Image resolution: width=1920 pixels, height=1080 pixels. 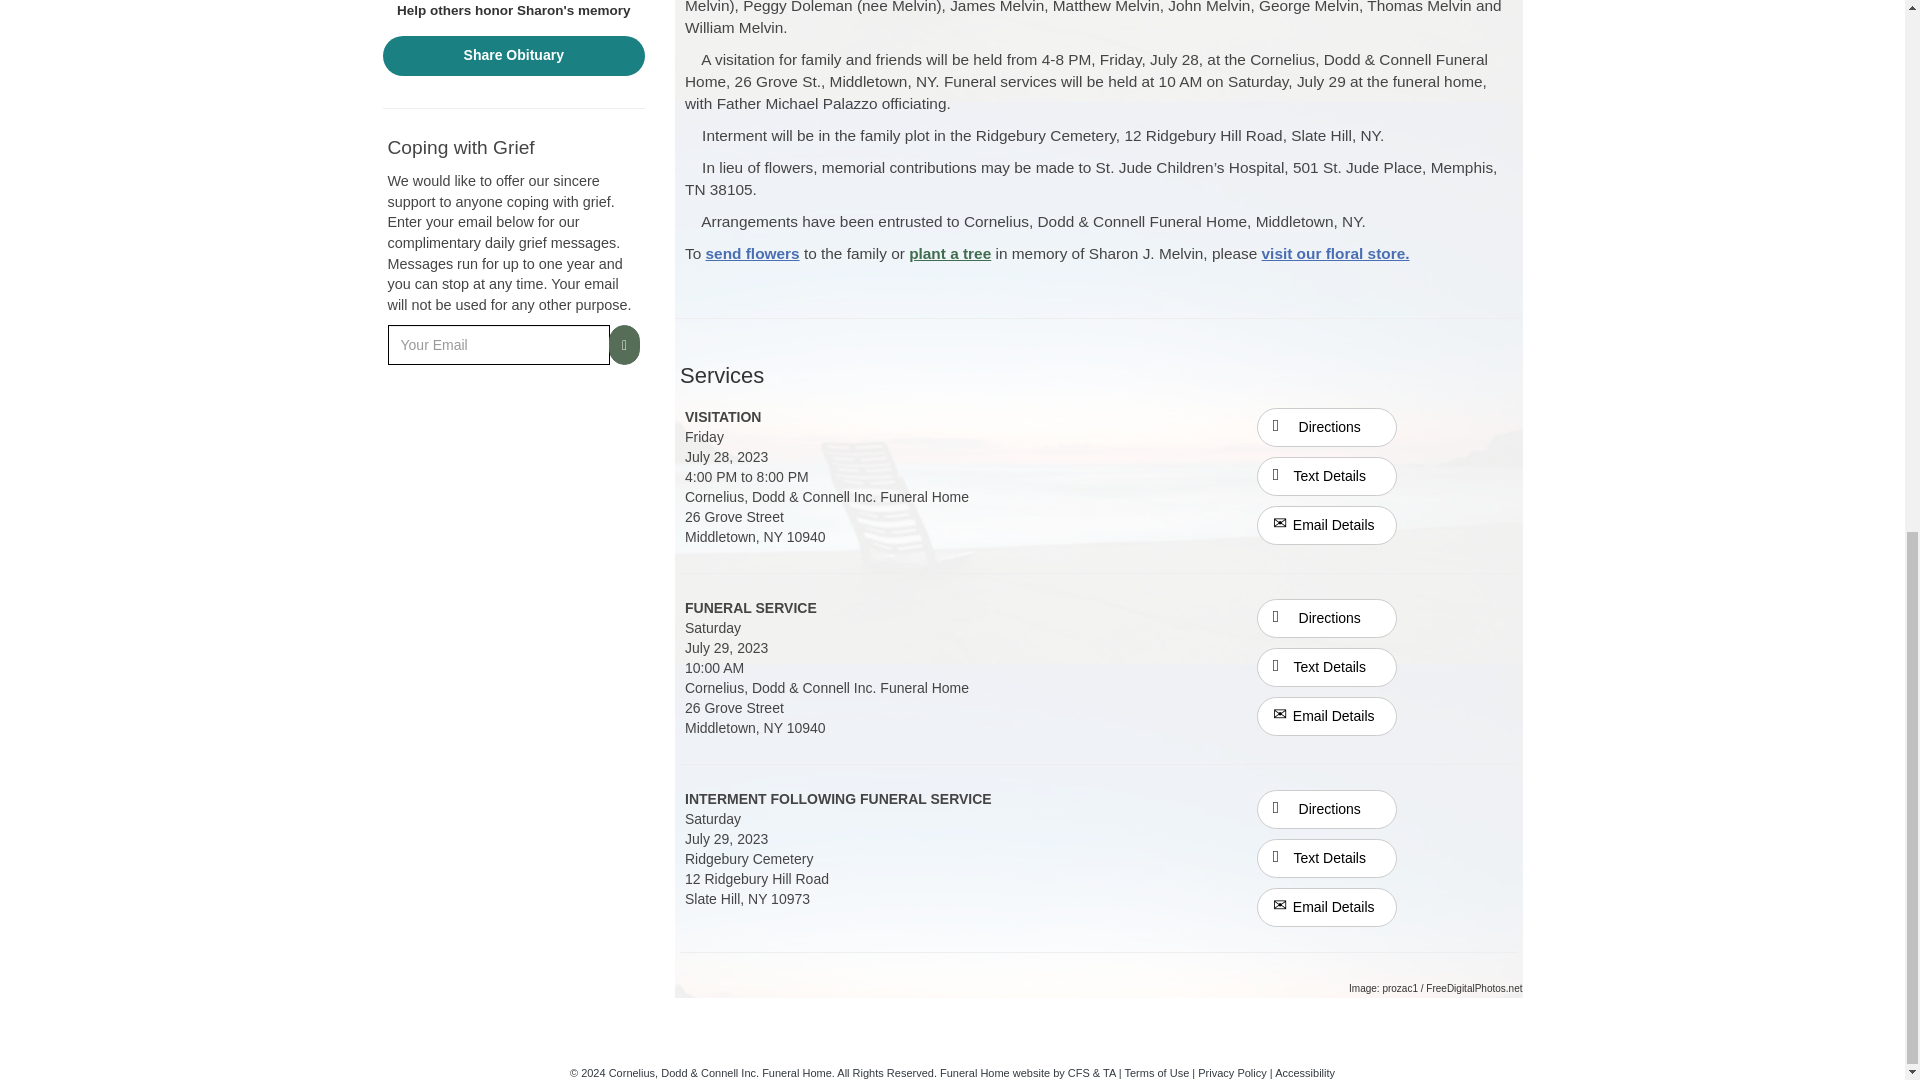 I want to click on Directions, so click(x=1327, y=617).